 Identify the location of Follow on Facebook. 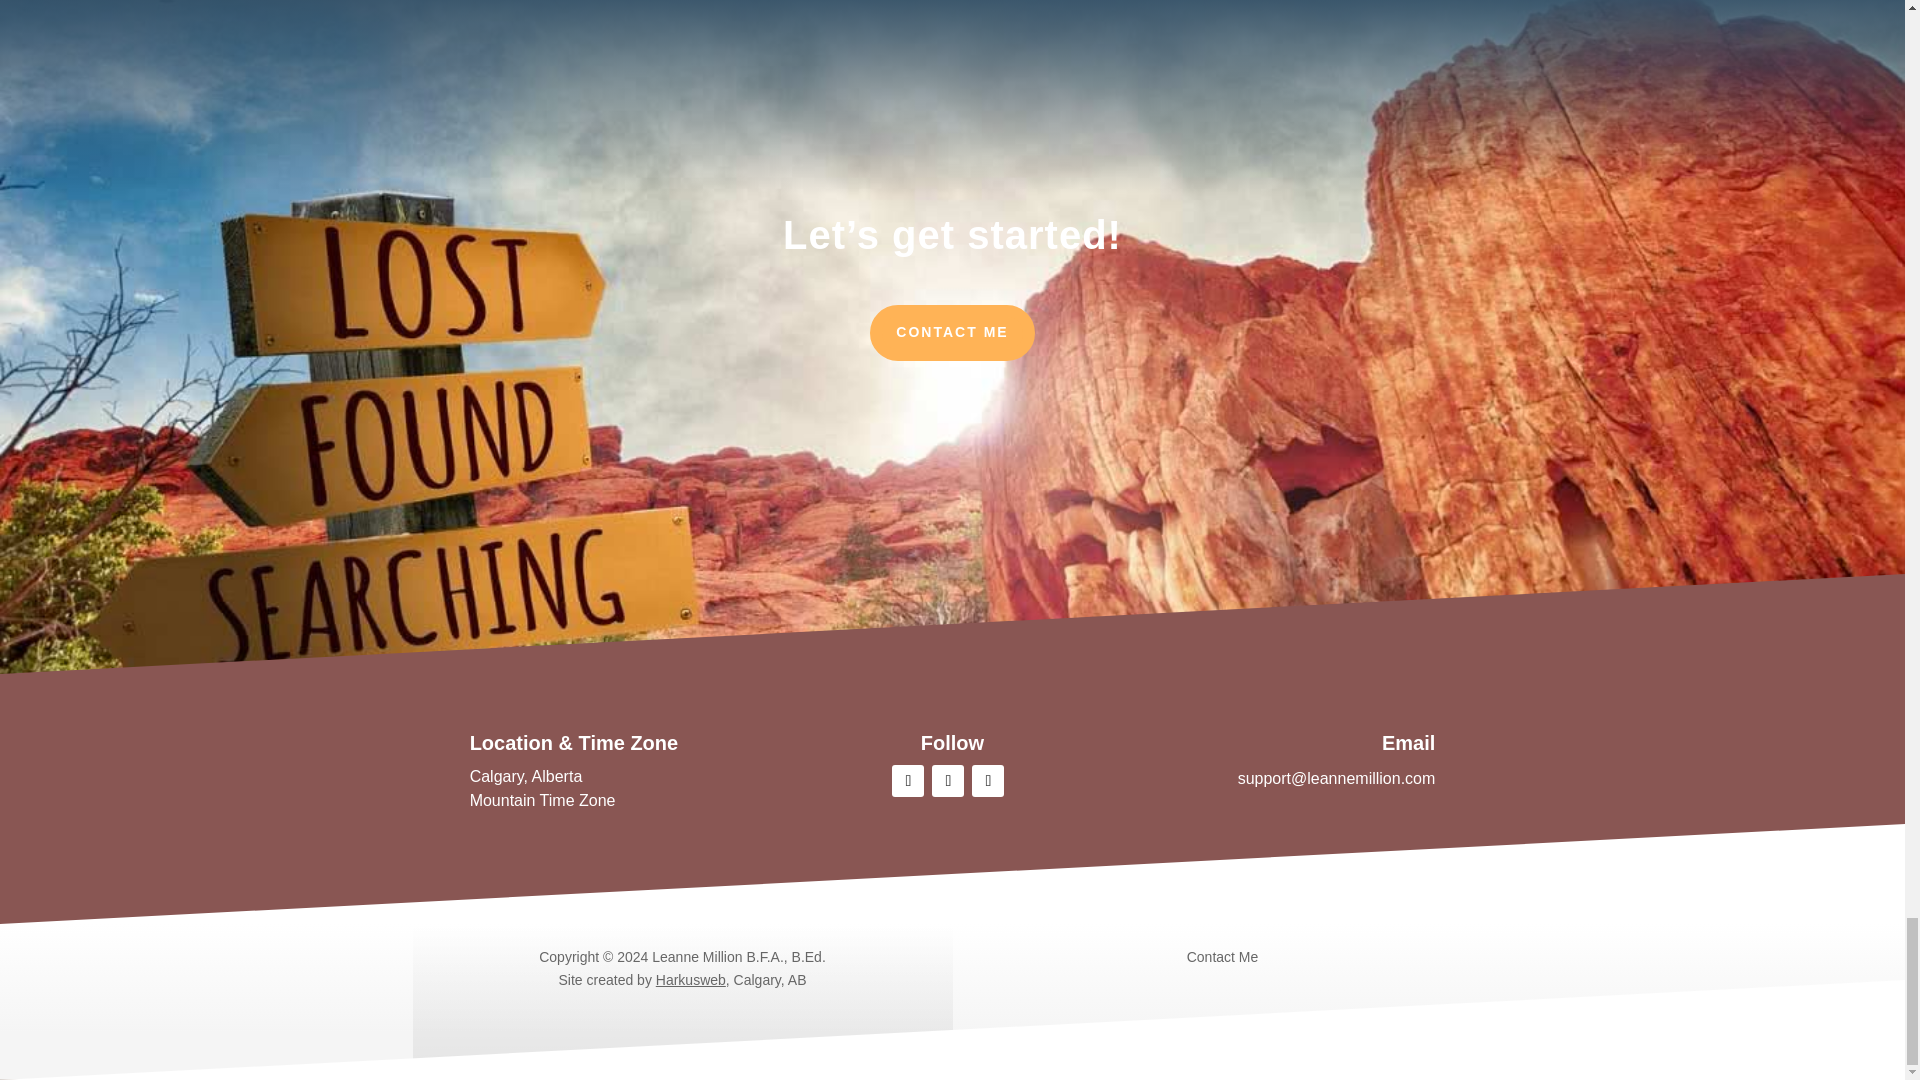
(908, 780).